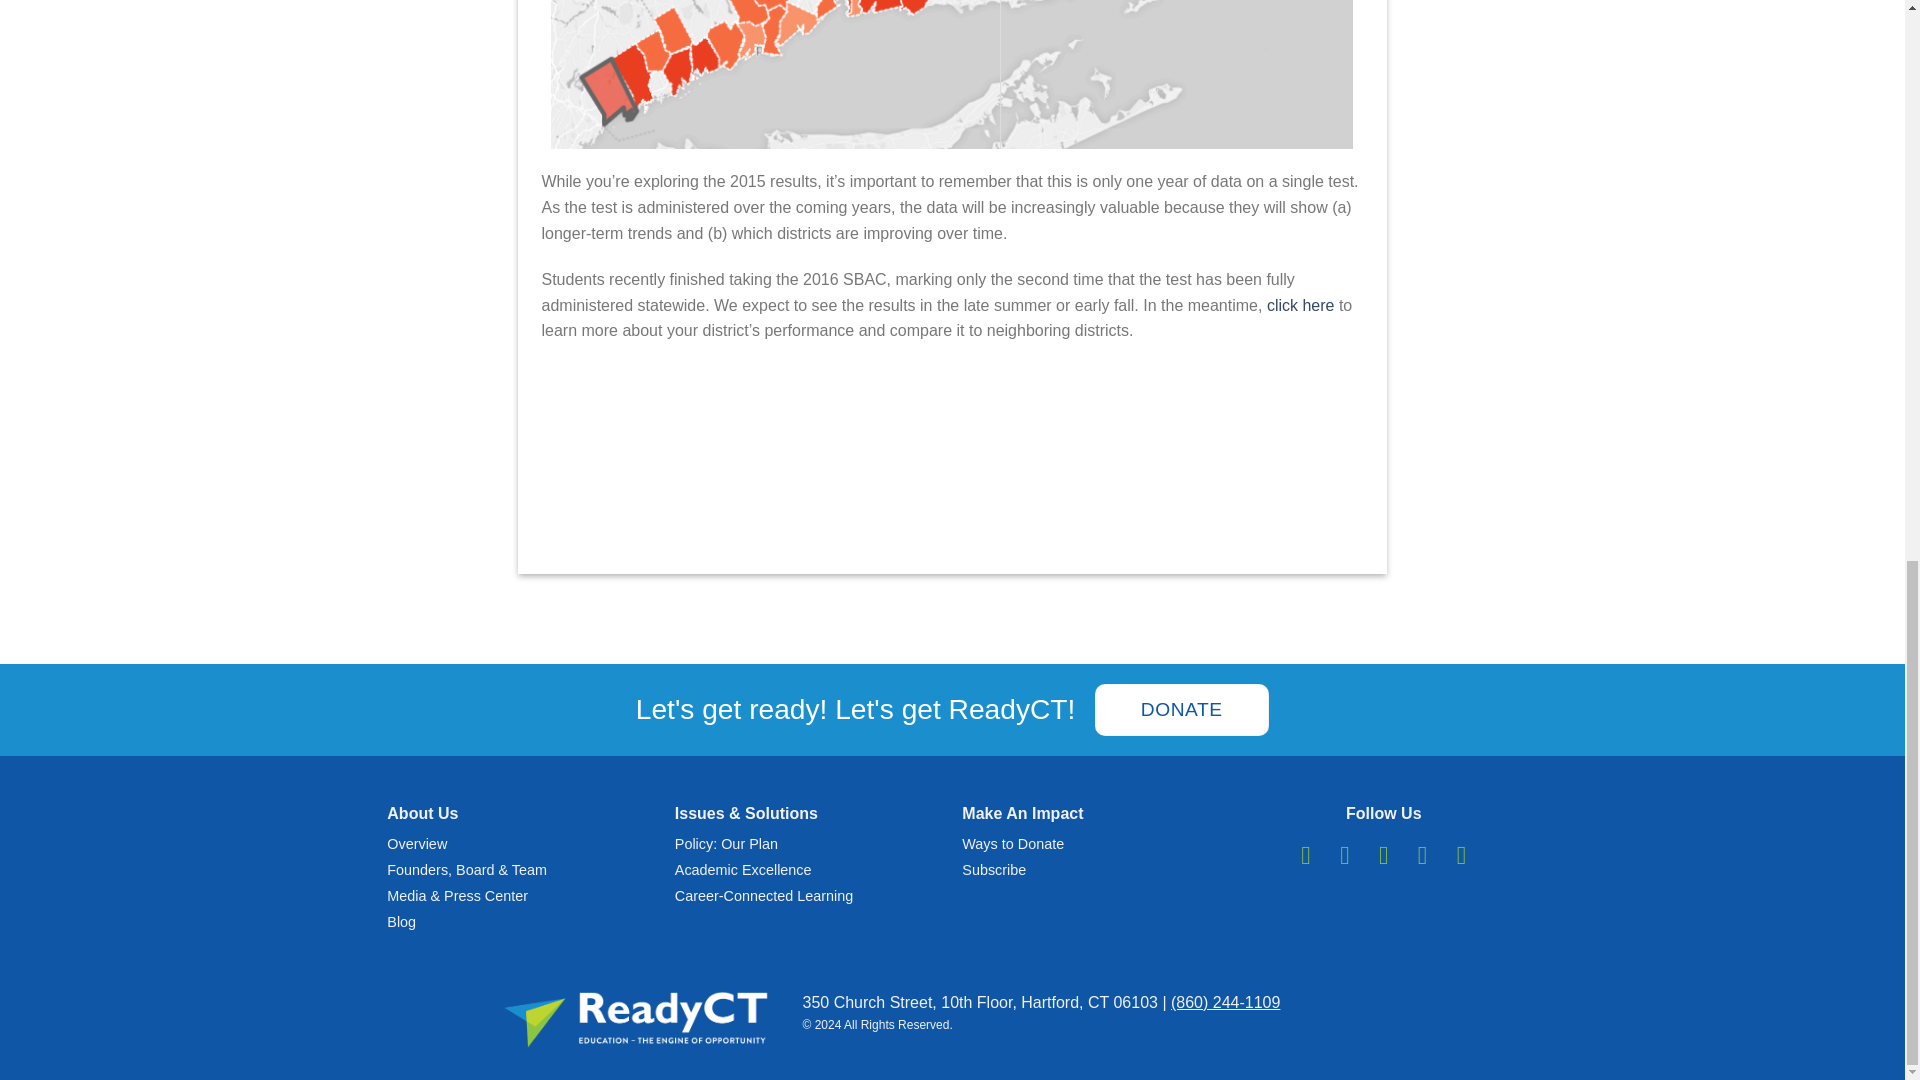 This screenshot has height=1080, width=1920. I want to click on Follow on YouTube, so click(1460, 855).